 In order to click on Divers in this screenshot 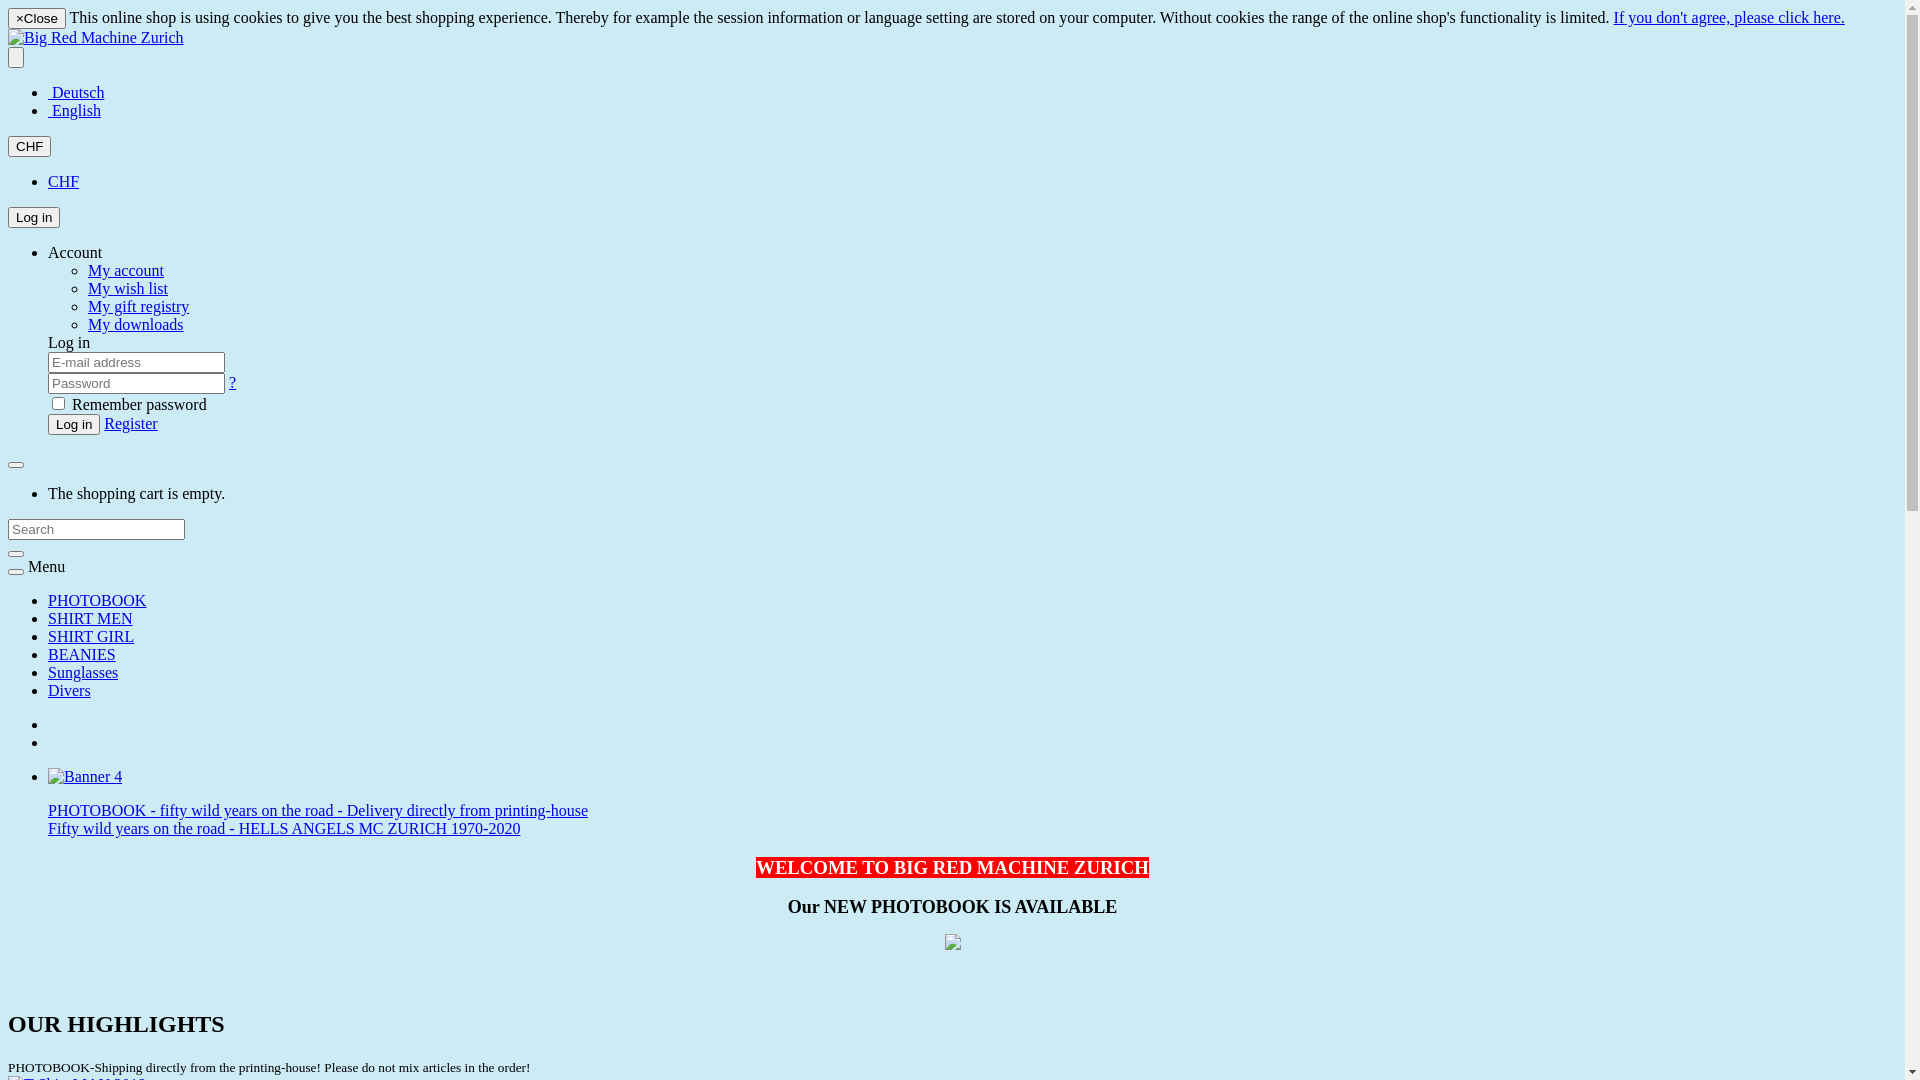, I will do `click(70, 690)`.